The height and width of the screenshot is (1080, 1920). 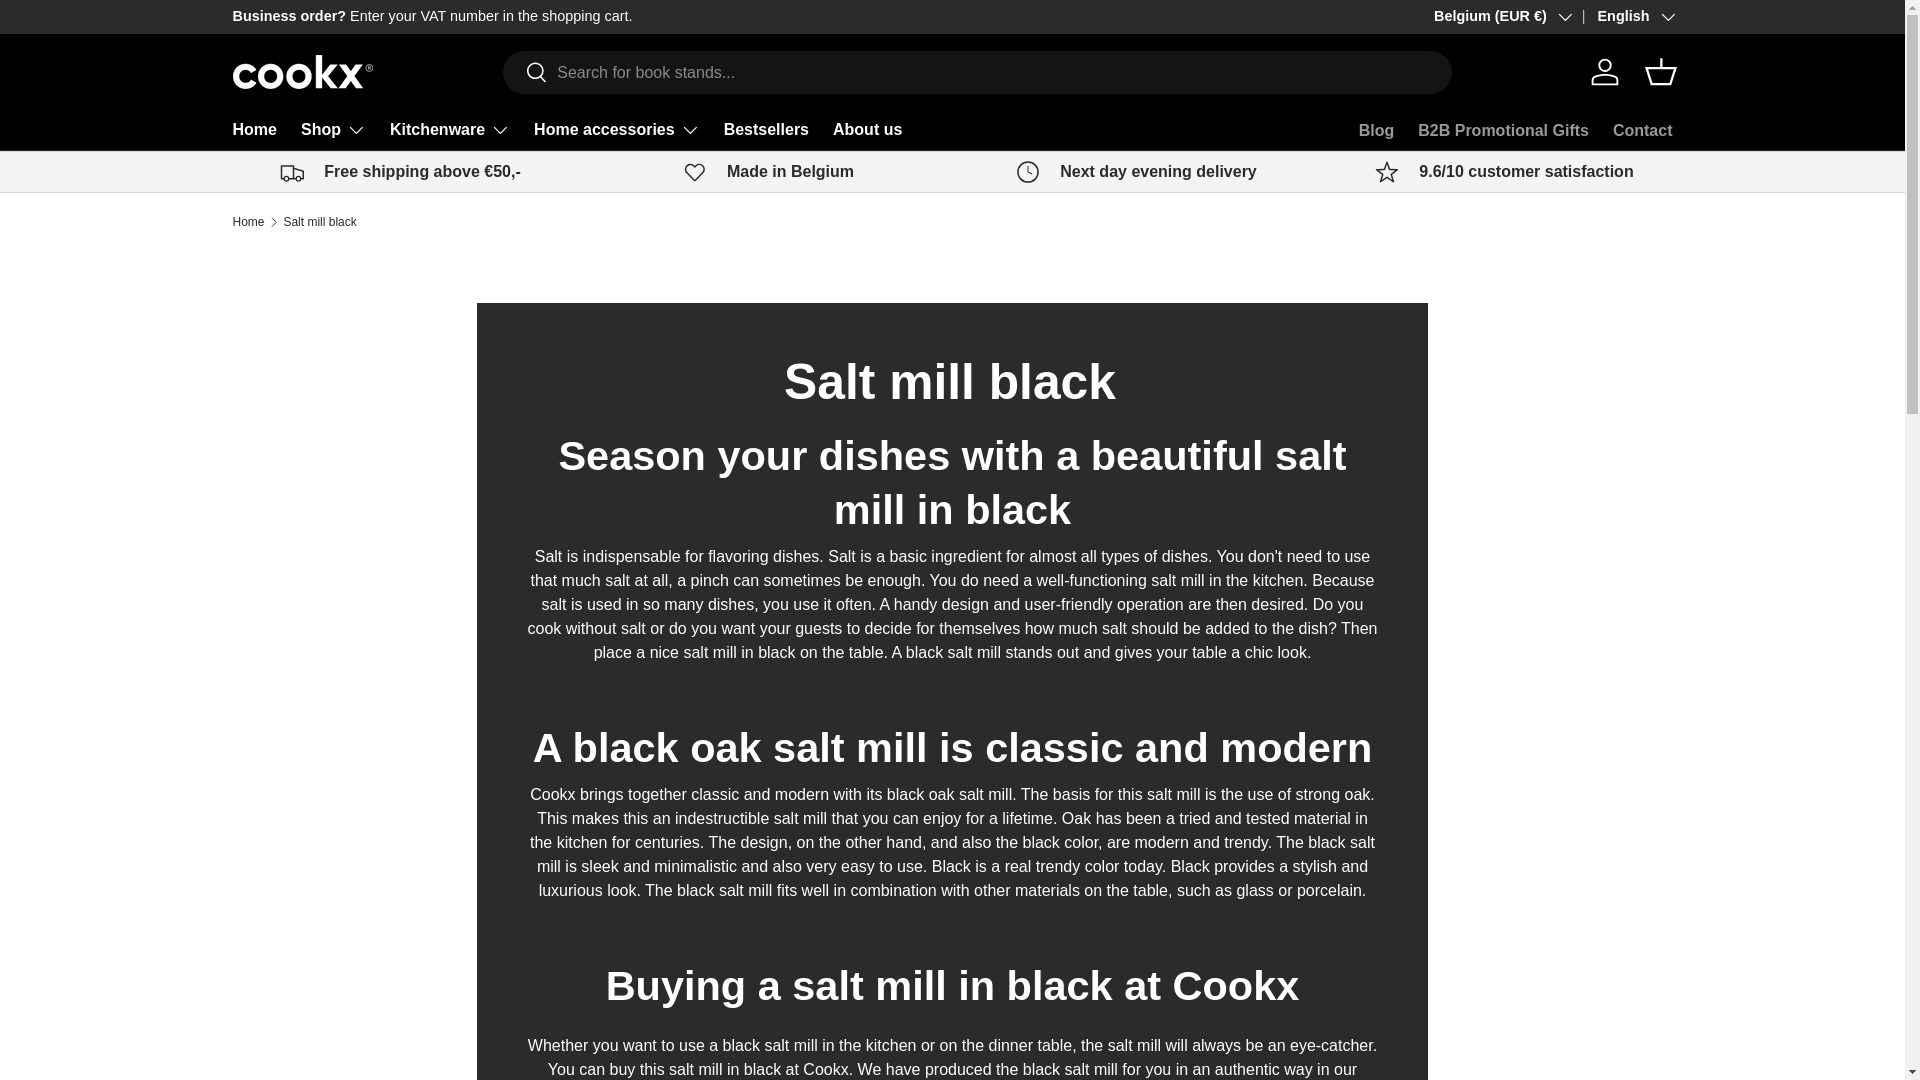 What do you see at coordinates (525, 73) in the screenshot?
I see `Search` at bounding box center [525, 73].